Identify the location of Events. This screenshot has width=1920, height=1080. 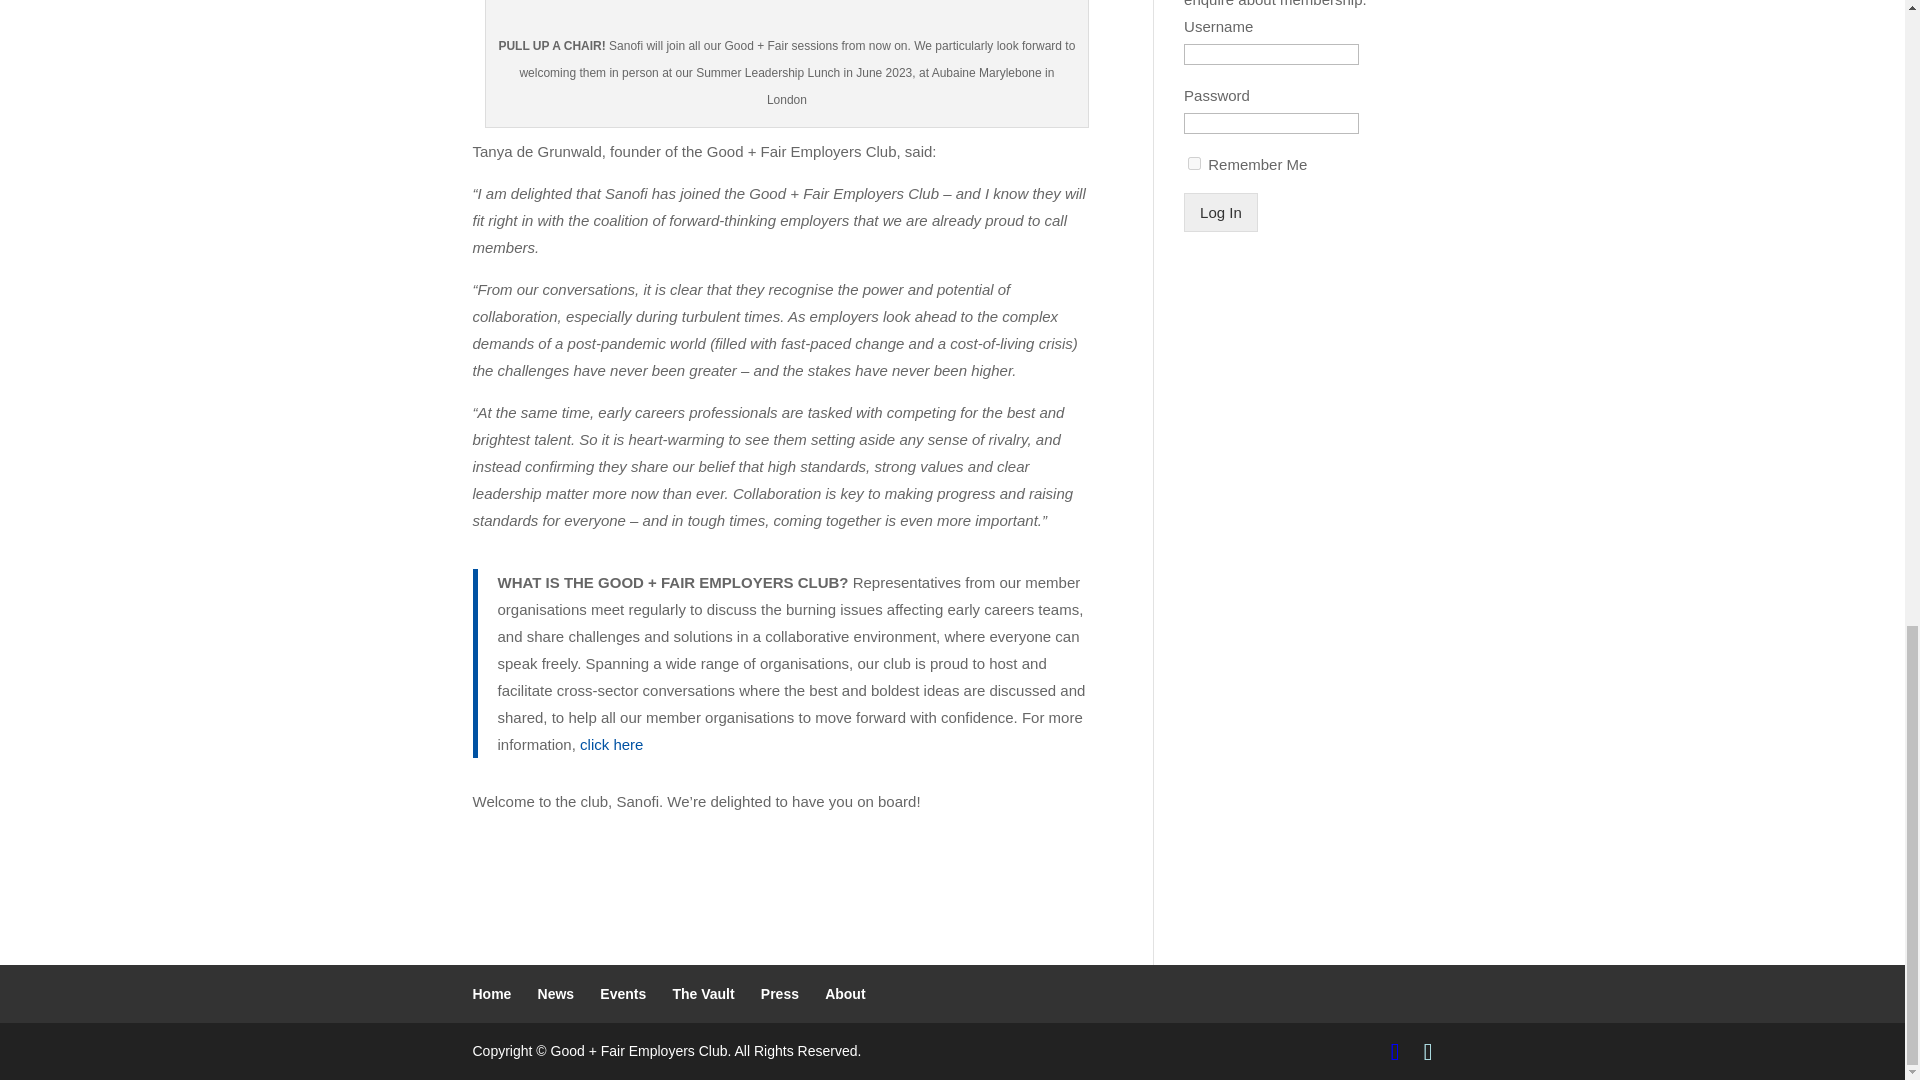
(622, 994).